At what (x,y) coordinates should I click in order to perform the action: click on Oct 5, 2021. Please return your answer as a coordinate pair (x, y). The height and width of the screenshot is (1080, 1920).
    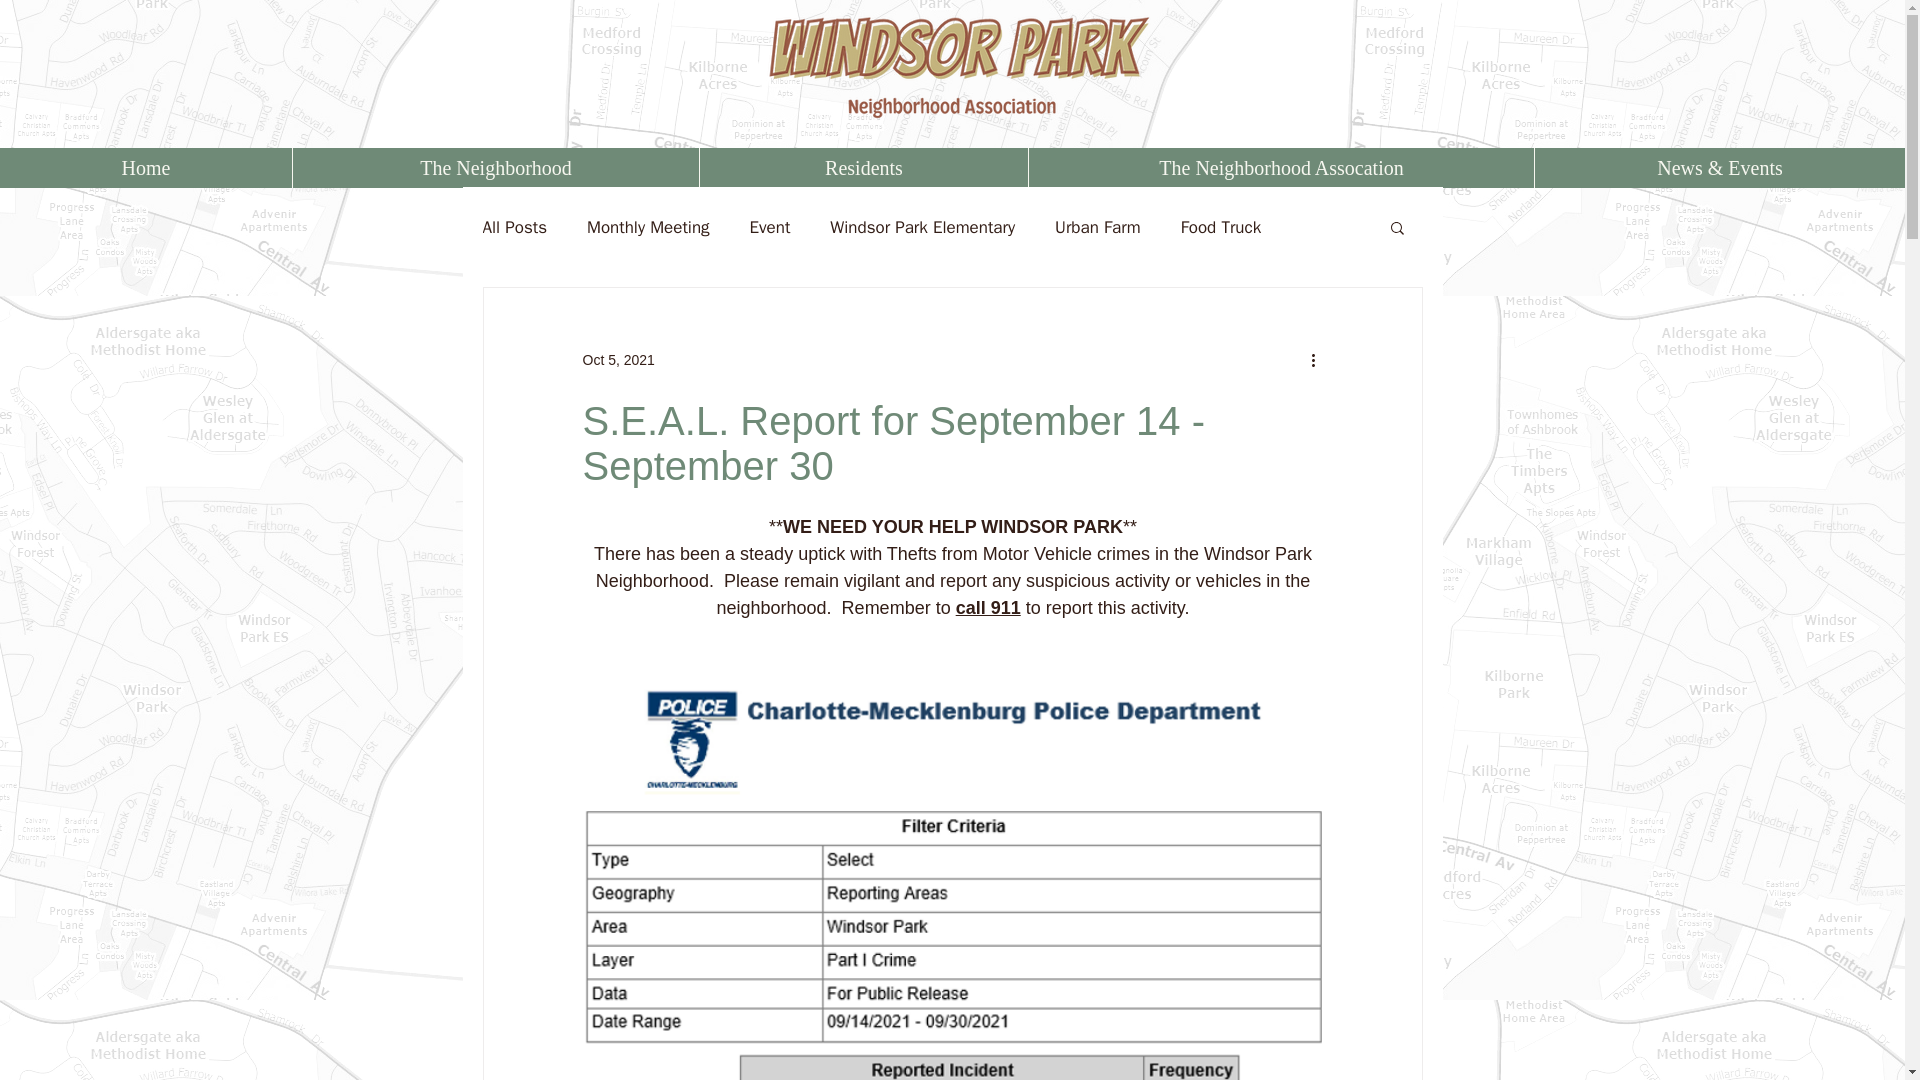
    Looking at the image, I should click on (618, 360).